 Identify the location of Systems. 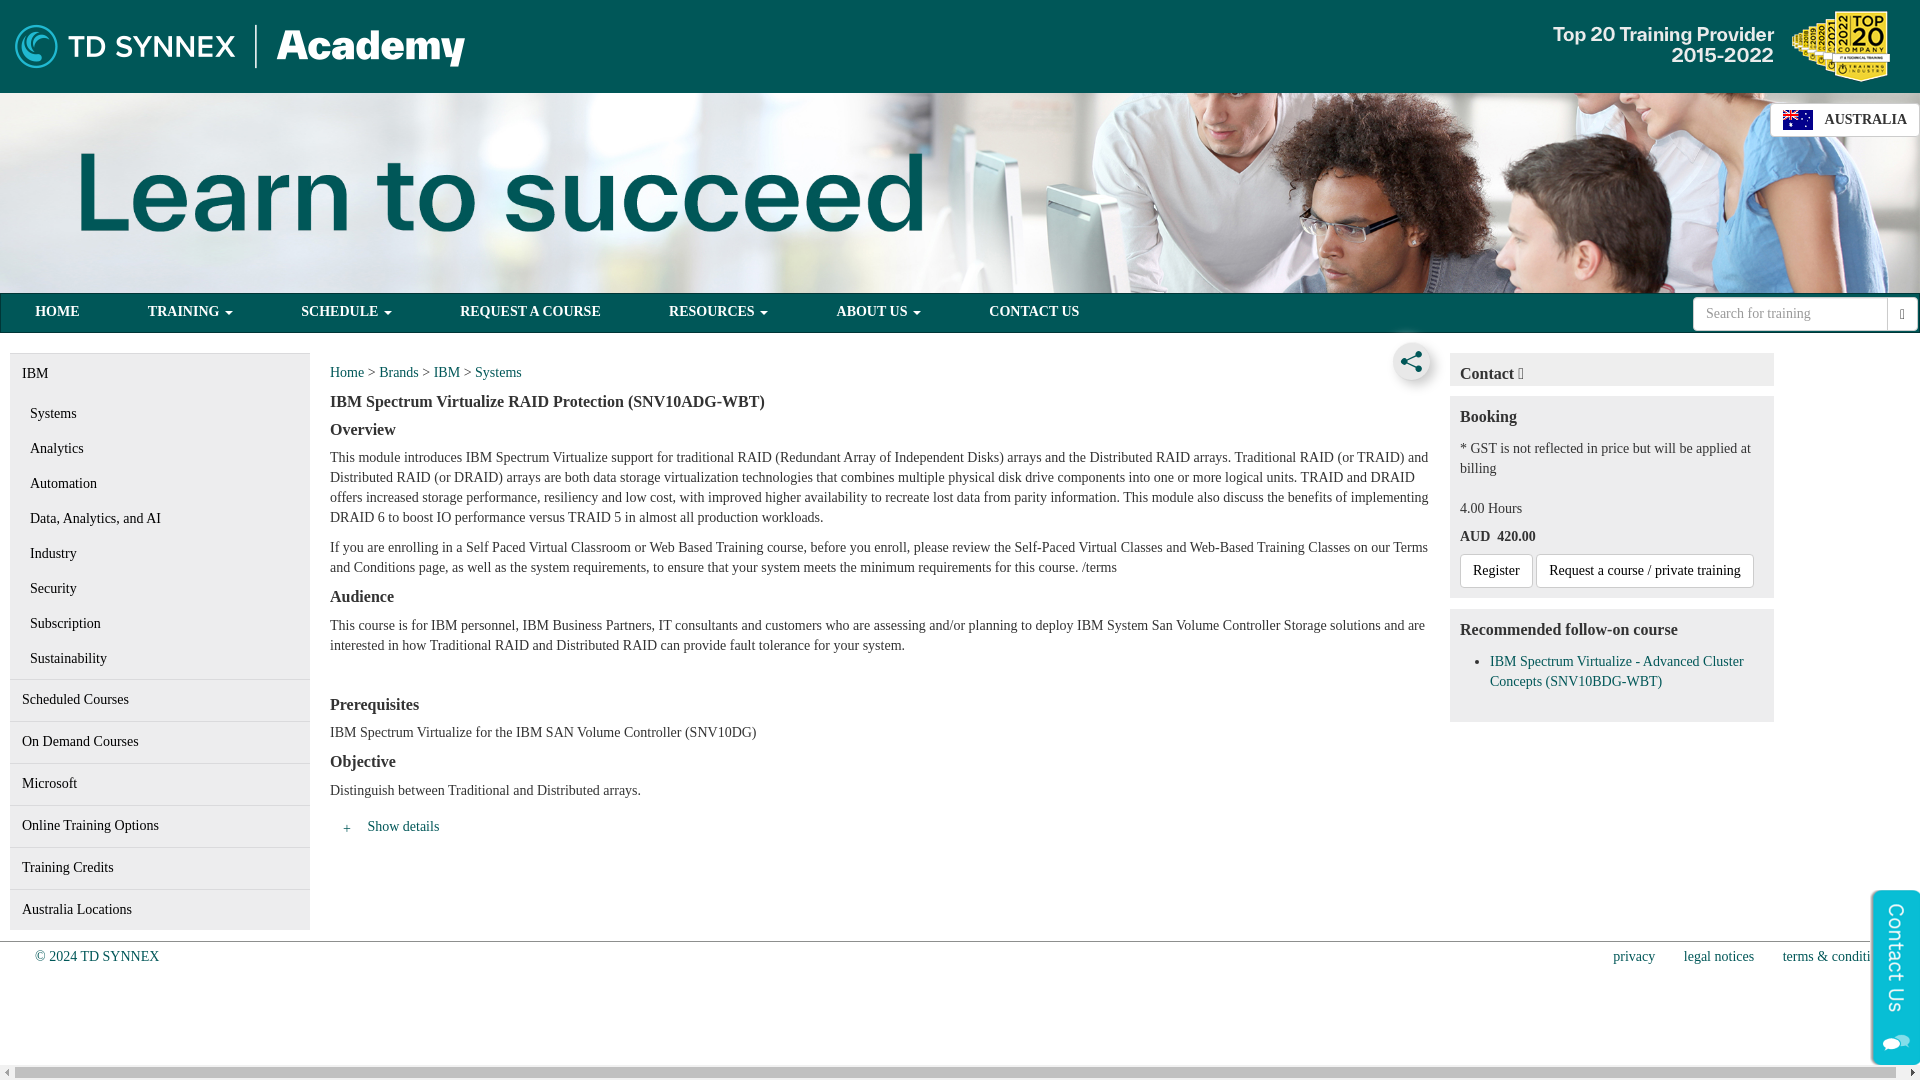
(159, 413).